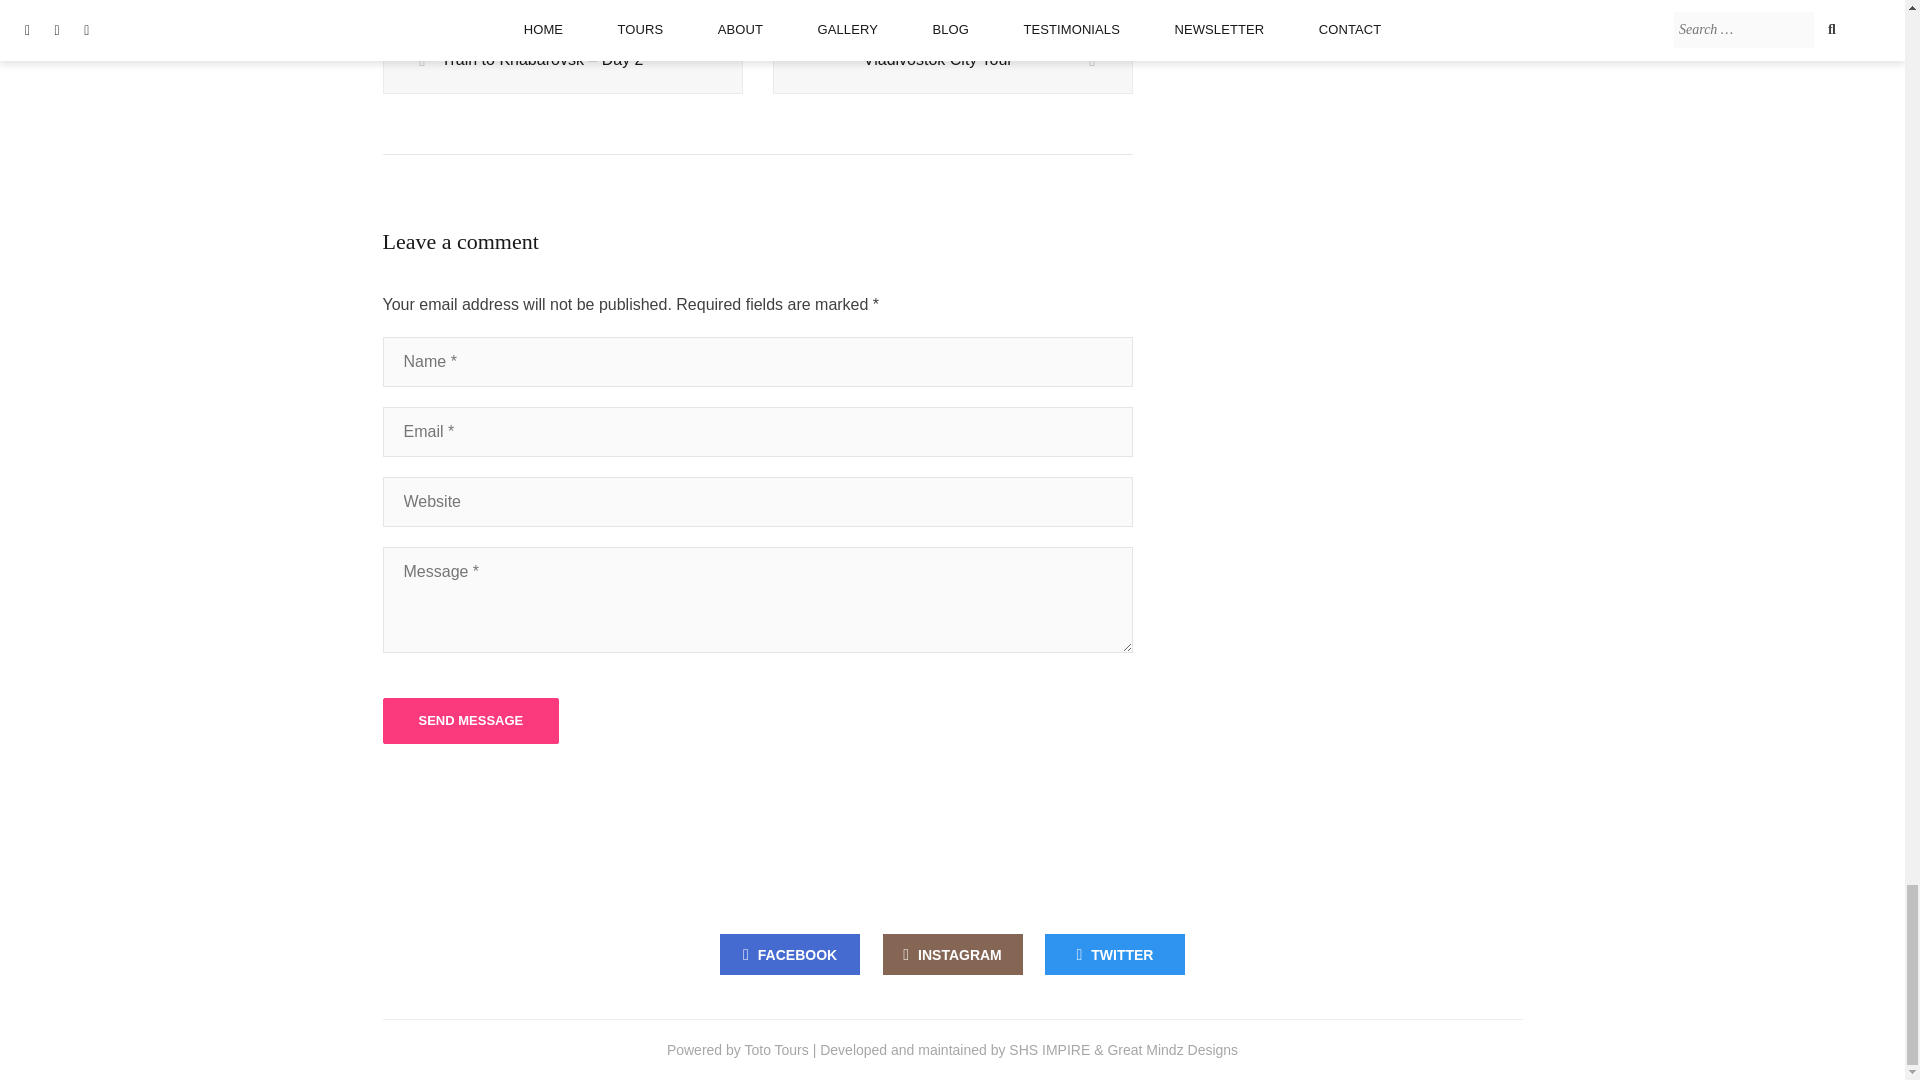  What do you see at coordinates (562, 60) in the screenshot?
I see `Train to Khabarovsk - Day 2` at bounding box center [562, 60].